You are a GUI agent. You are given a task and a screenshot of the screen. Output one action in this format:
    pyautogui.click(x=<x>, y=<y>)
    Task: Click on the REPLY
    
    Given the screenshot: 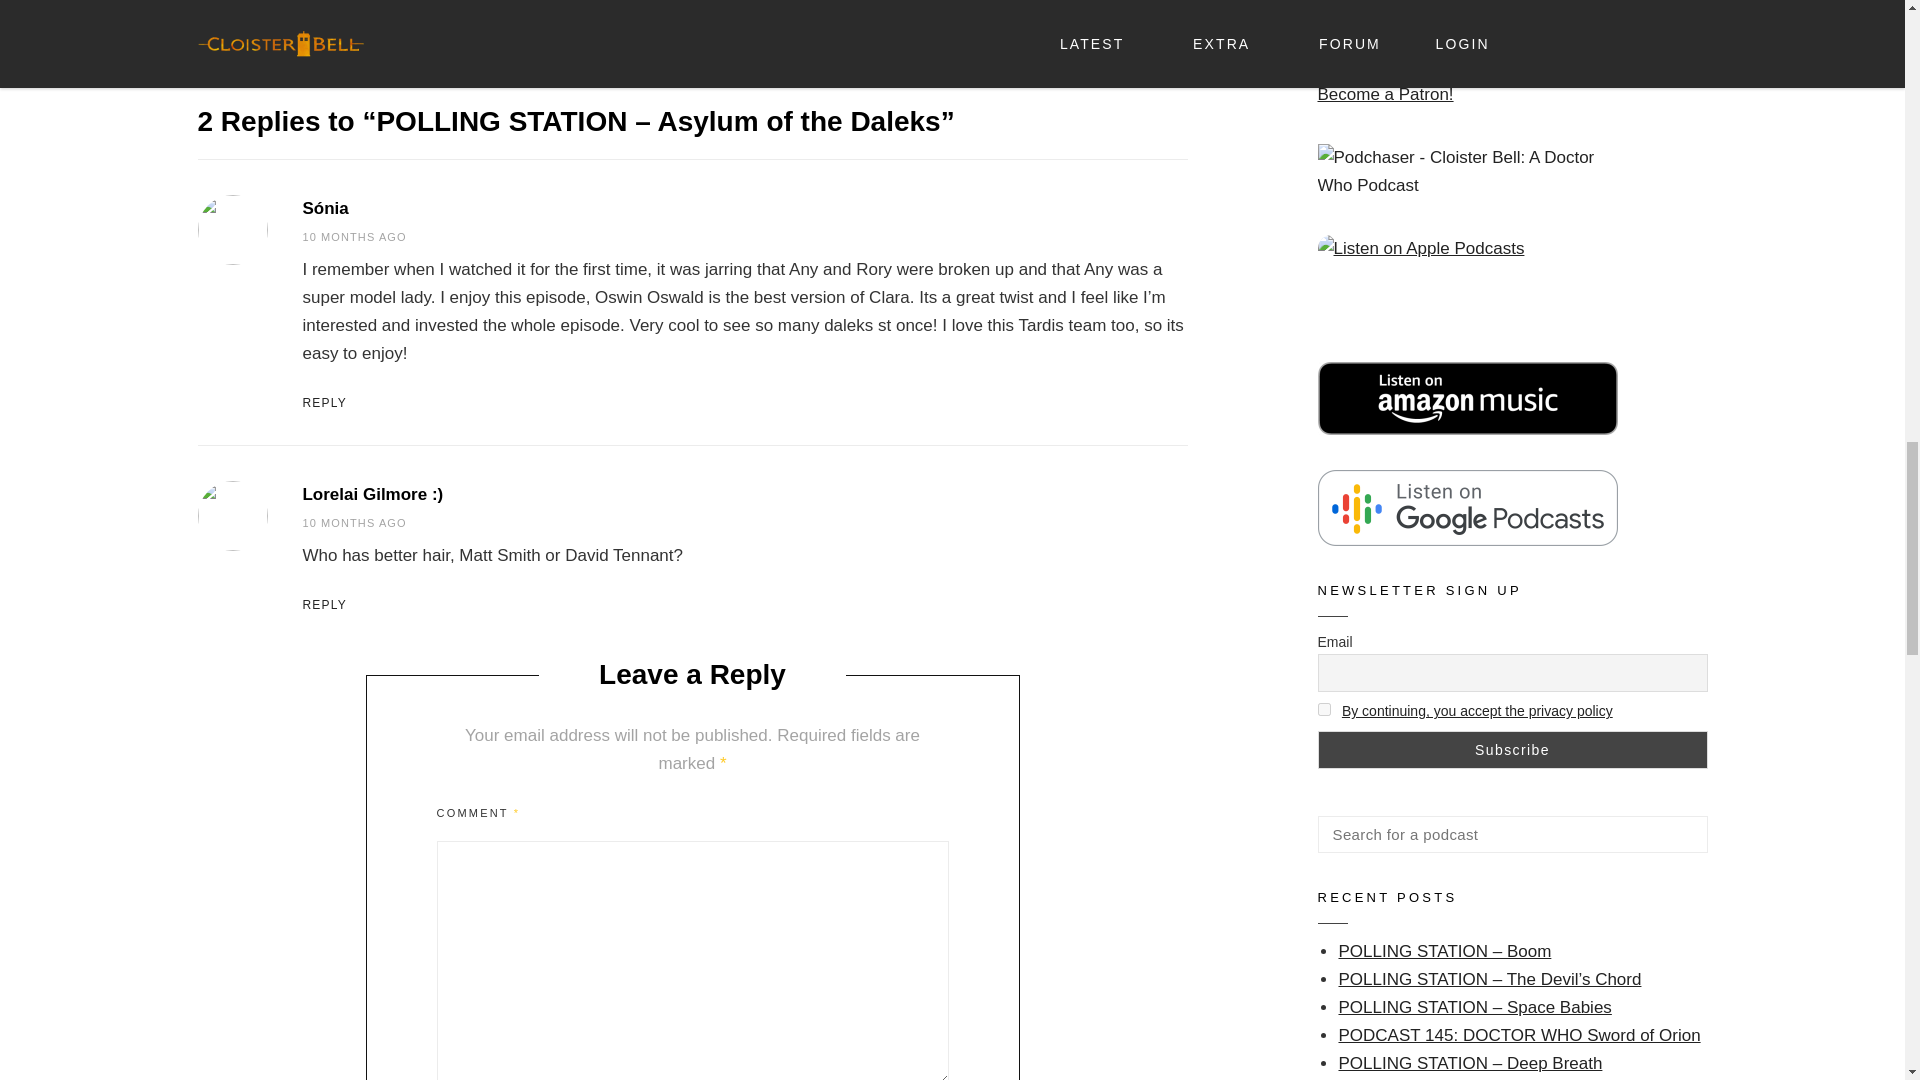 What is the action you would take?
    pyautogui.click(x=744, y=605)
    